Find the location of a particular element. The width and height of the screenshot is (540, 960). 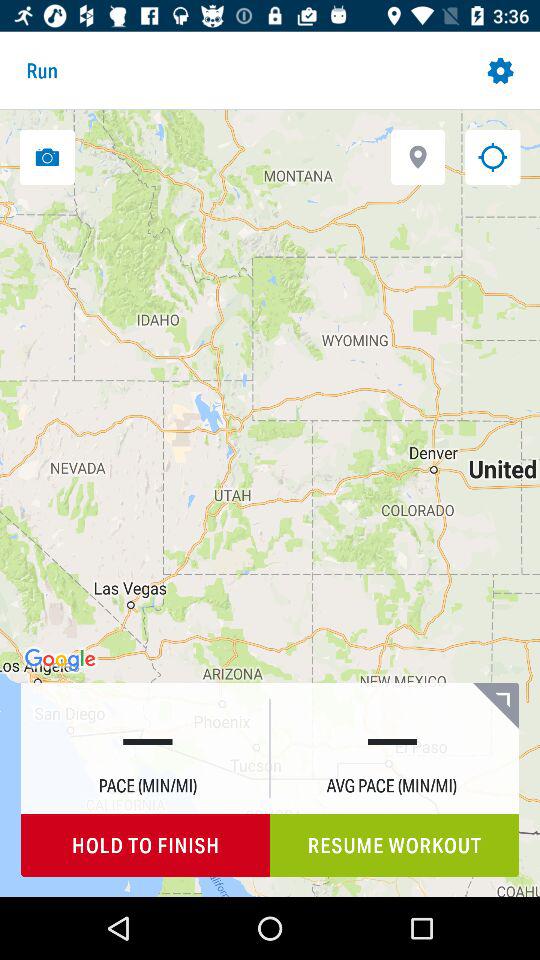

enter a picture from your running location is located at coordinates (47, 156).